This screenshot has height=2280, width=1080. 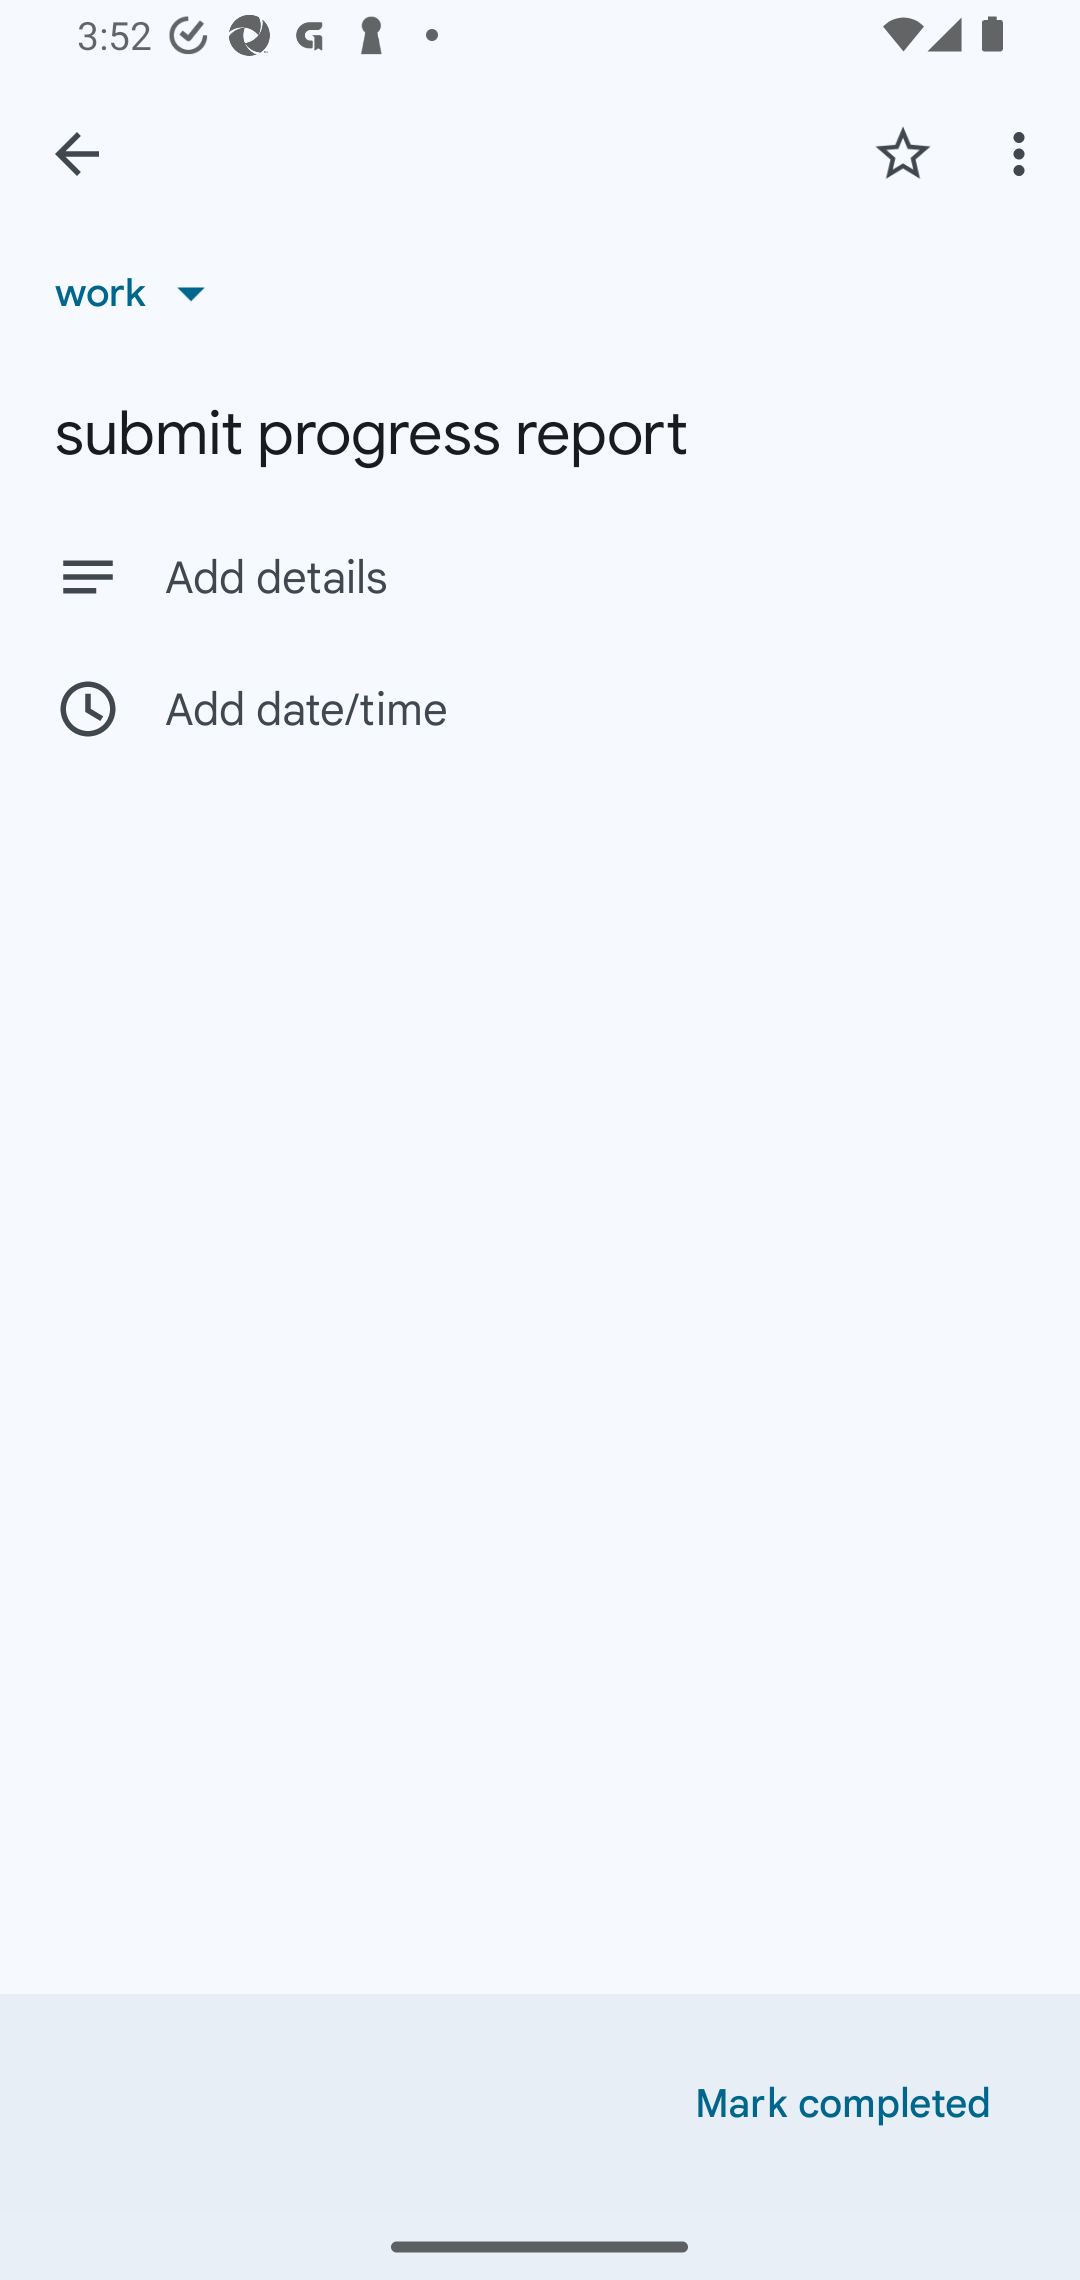 What do you see at coordinates (77, 154) in the screenshot?
I see `Back` at bounding box center [77, 154].